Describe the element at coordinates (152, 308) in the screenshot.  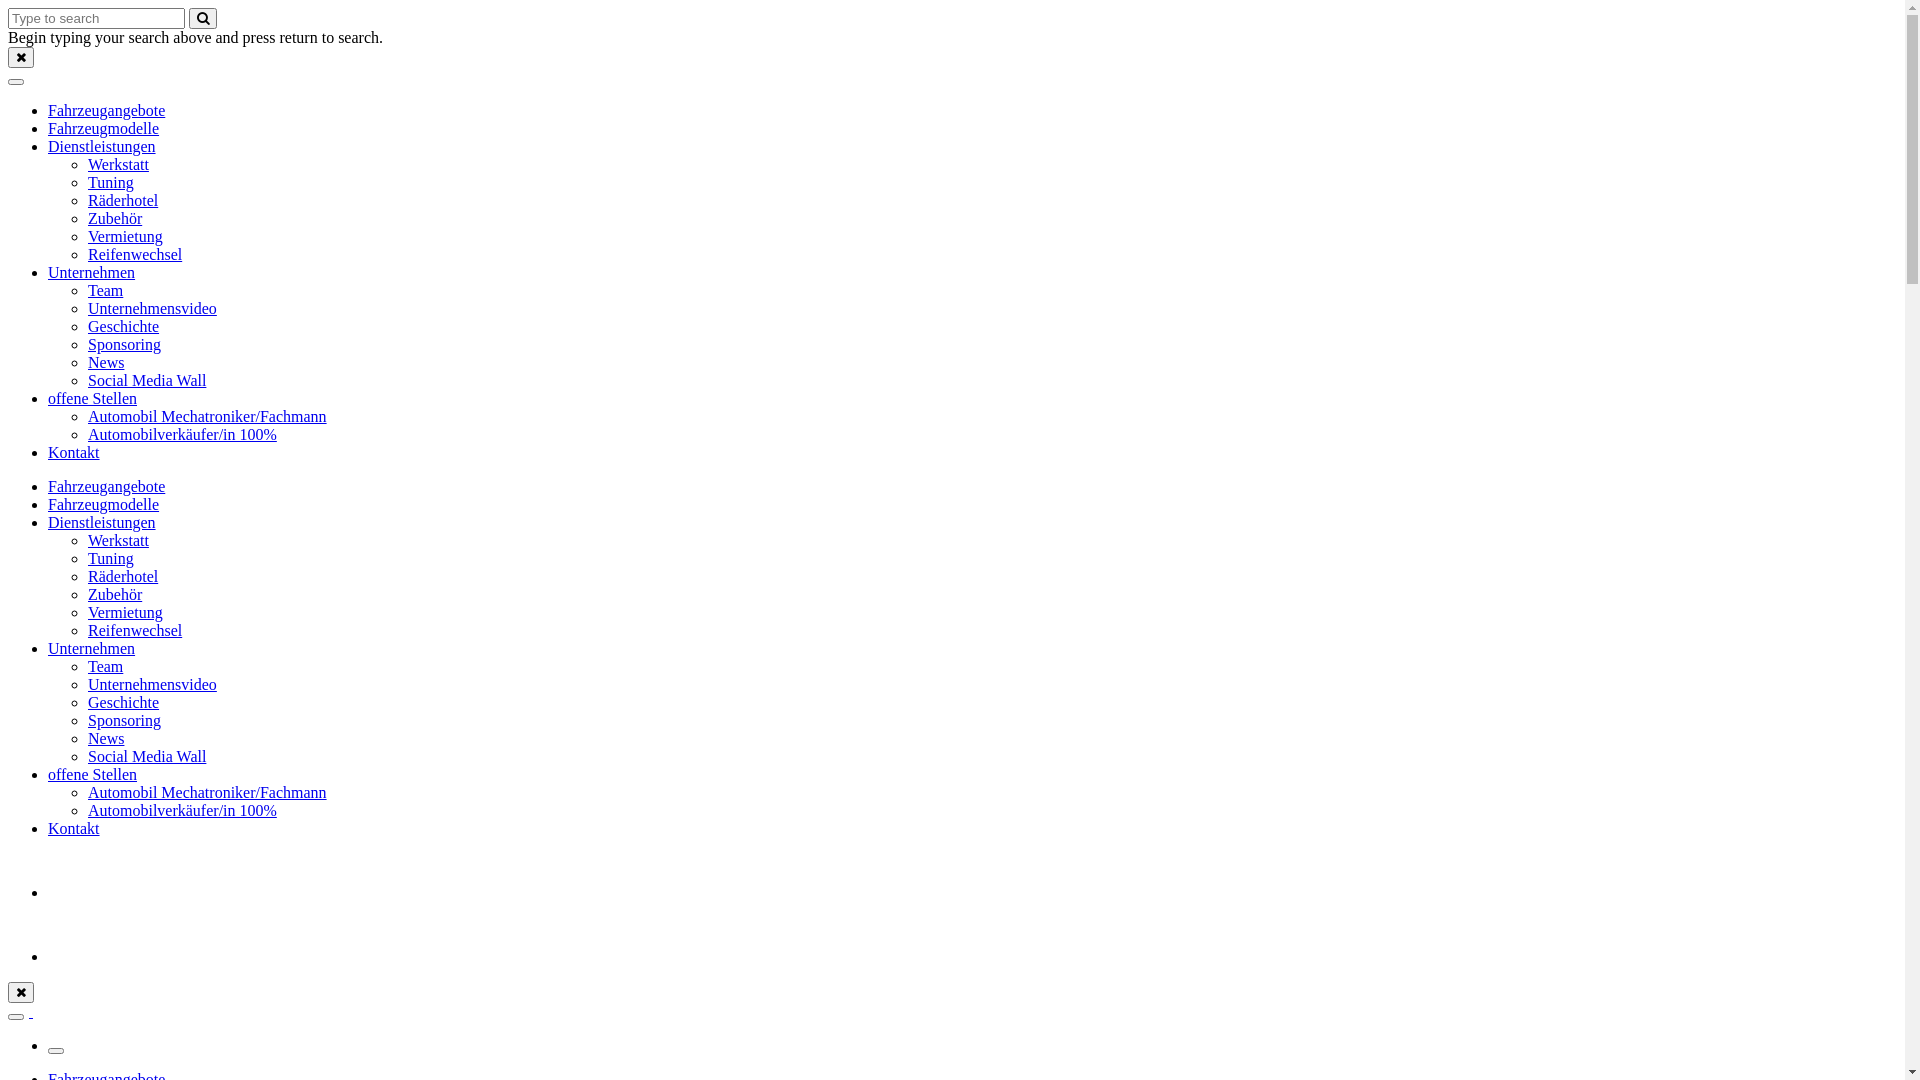
I see `Unternehmensvideo` at that location.